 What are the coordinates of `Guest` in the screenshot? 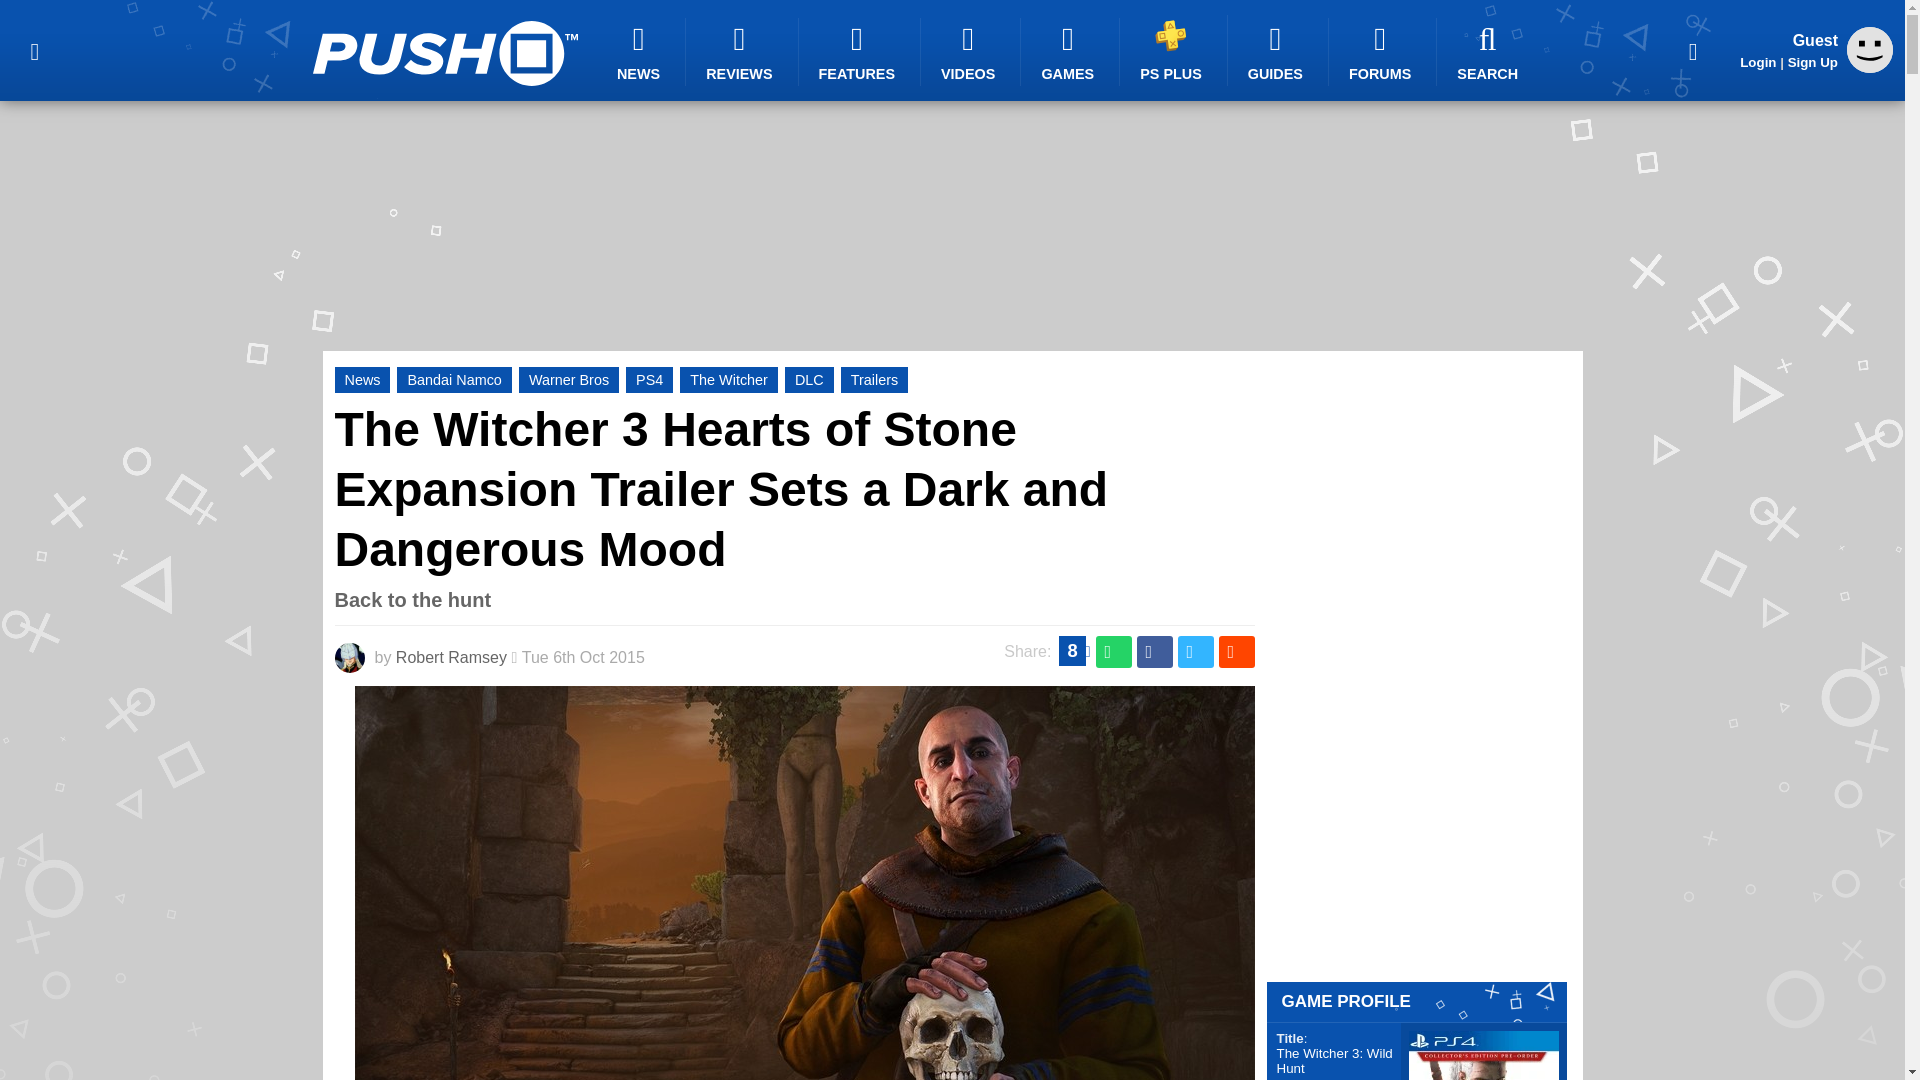 It's located at (1870, 50).